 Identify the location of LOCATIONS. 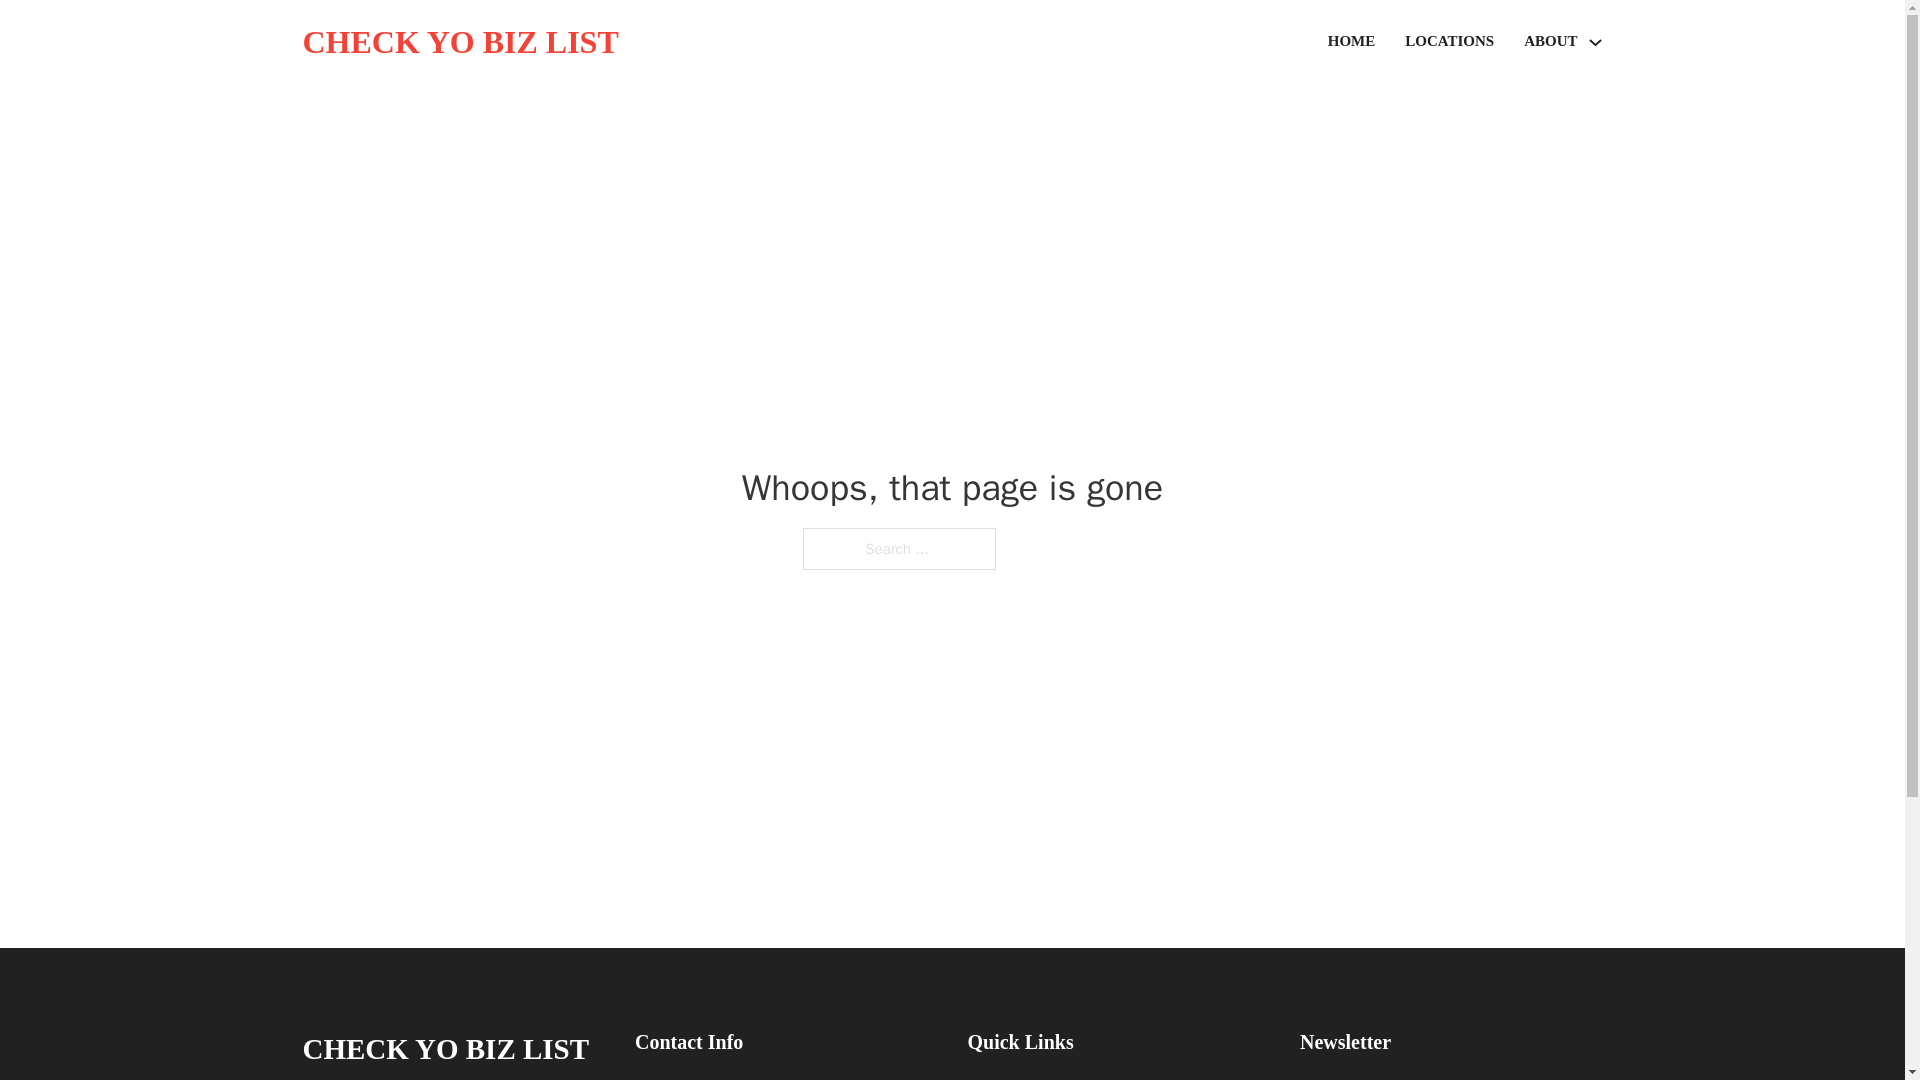
(1449, 42).